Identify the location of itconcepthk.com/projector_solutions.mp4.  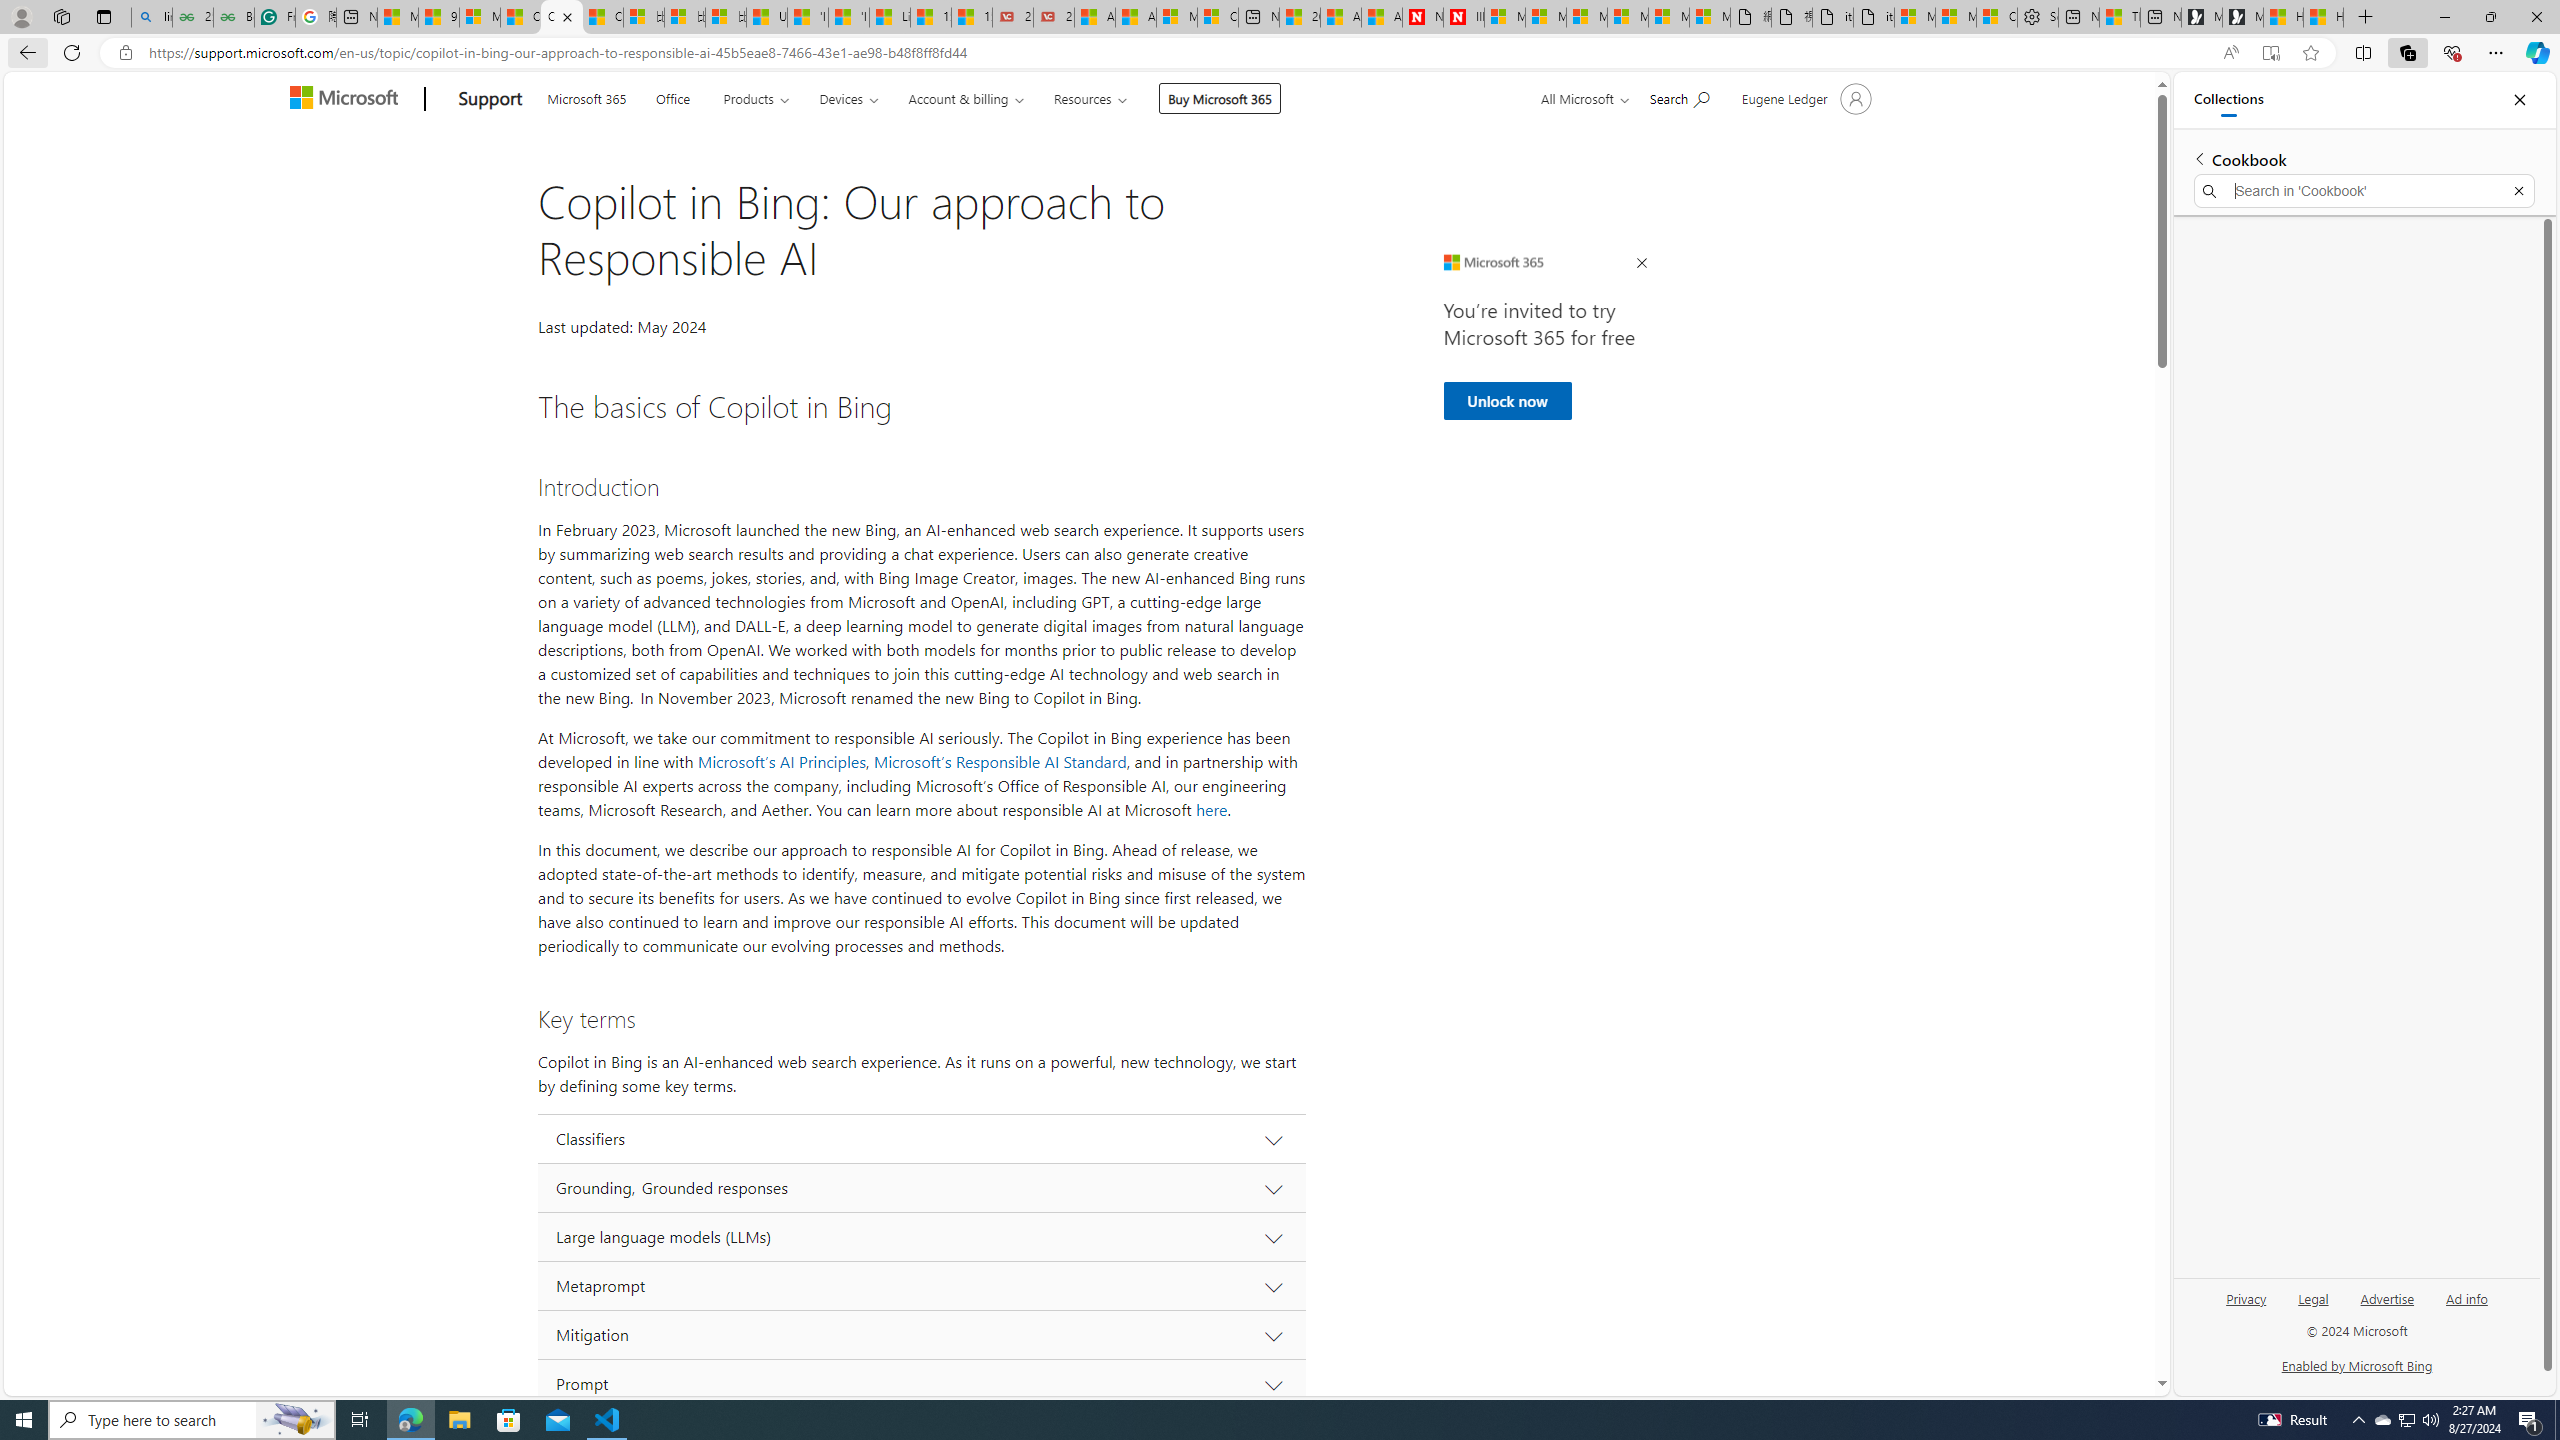
(1874, 17).